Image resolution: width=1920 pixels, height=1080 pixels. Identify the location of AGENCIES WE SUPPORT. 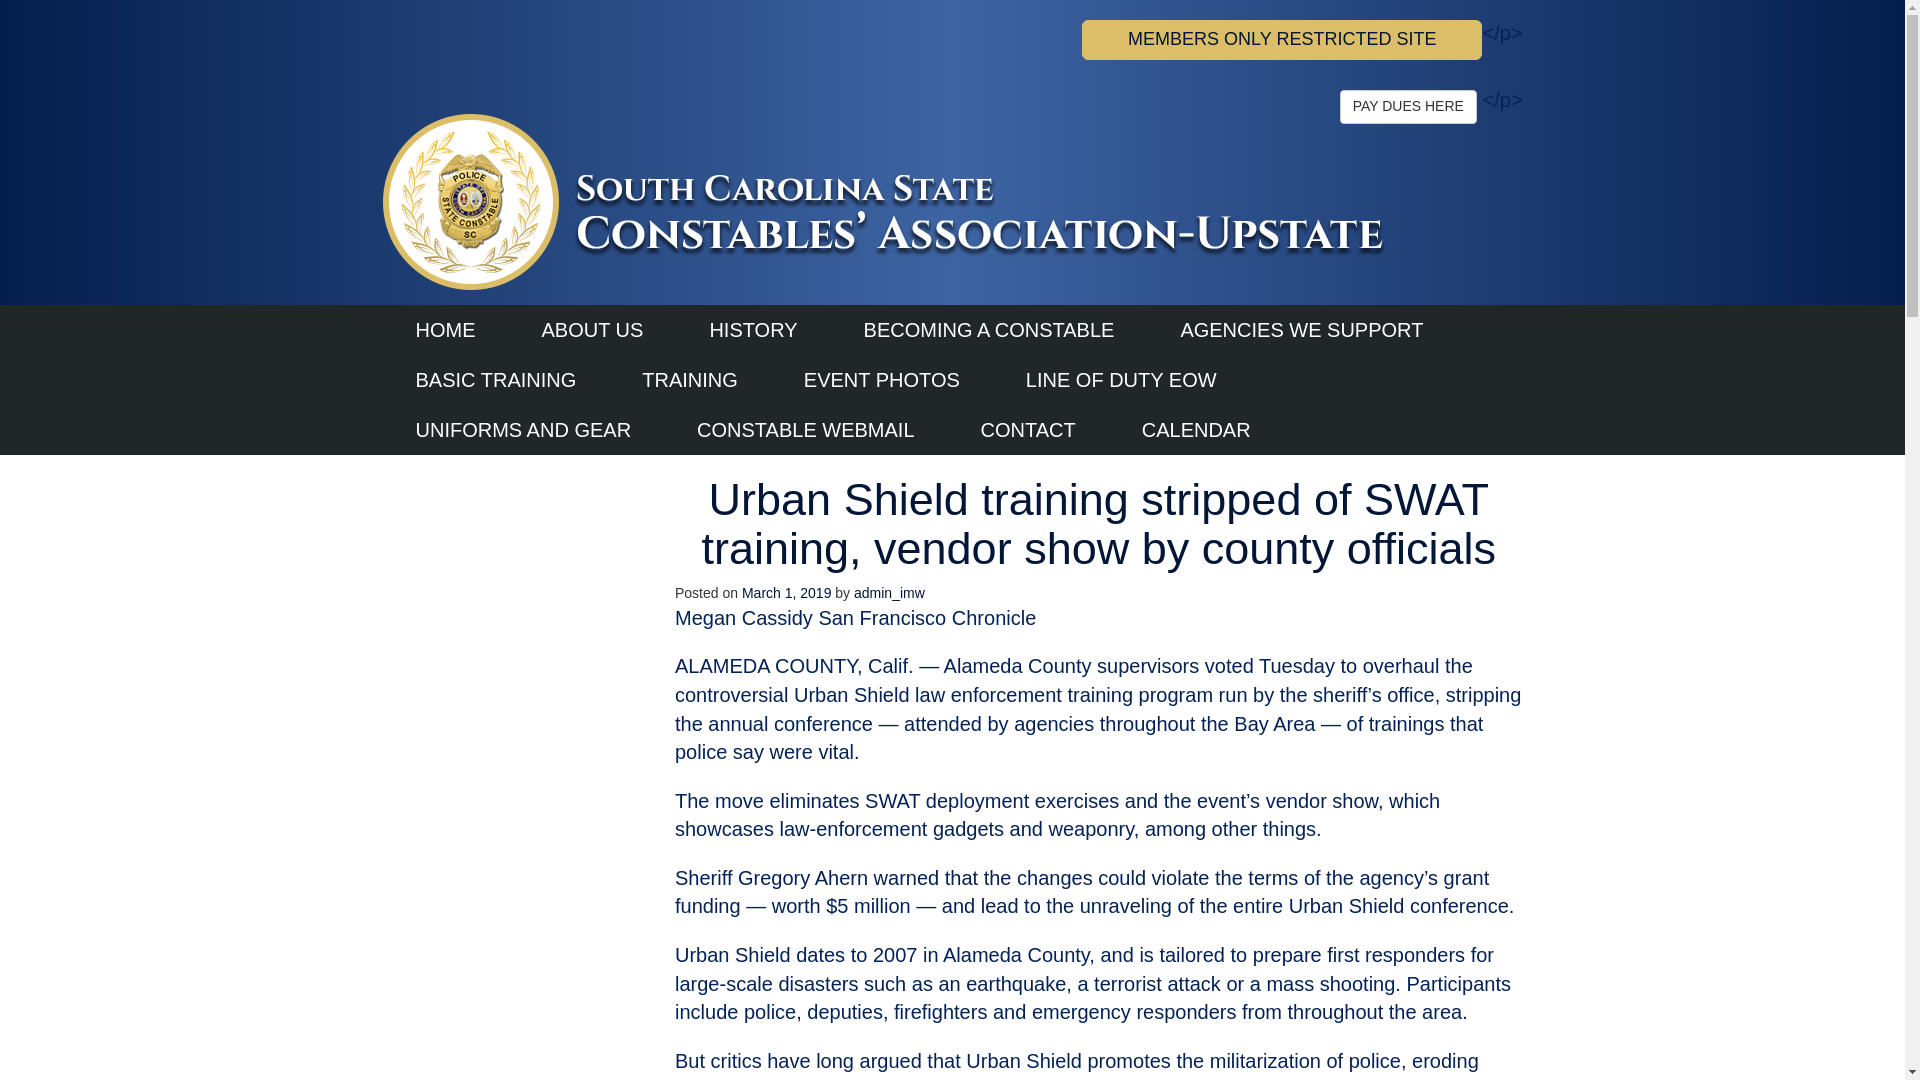
(1300, 330).